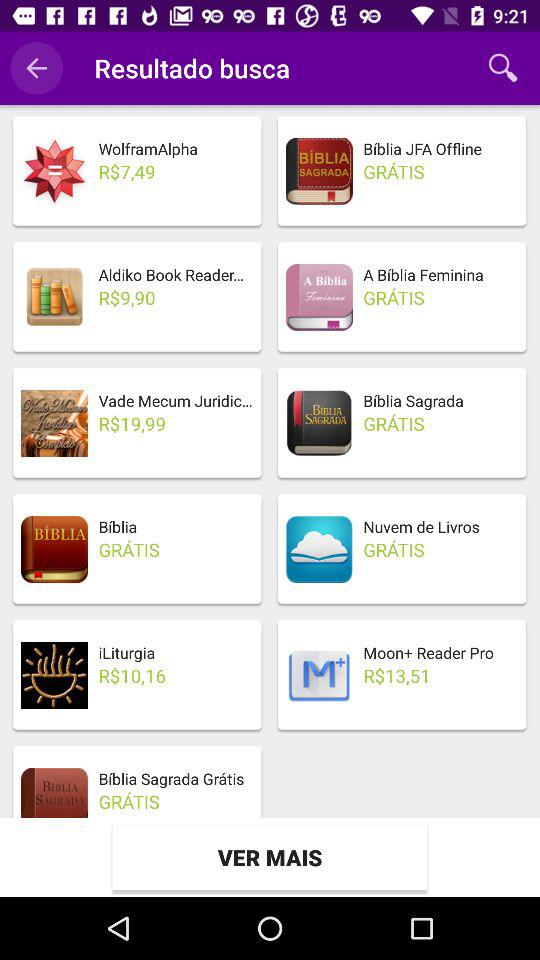  What do you see at coordinates (36, 68) in the screenshot?
I see `click item next to resultado busca item` at bounding box center [36, 68].